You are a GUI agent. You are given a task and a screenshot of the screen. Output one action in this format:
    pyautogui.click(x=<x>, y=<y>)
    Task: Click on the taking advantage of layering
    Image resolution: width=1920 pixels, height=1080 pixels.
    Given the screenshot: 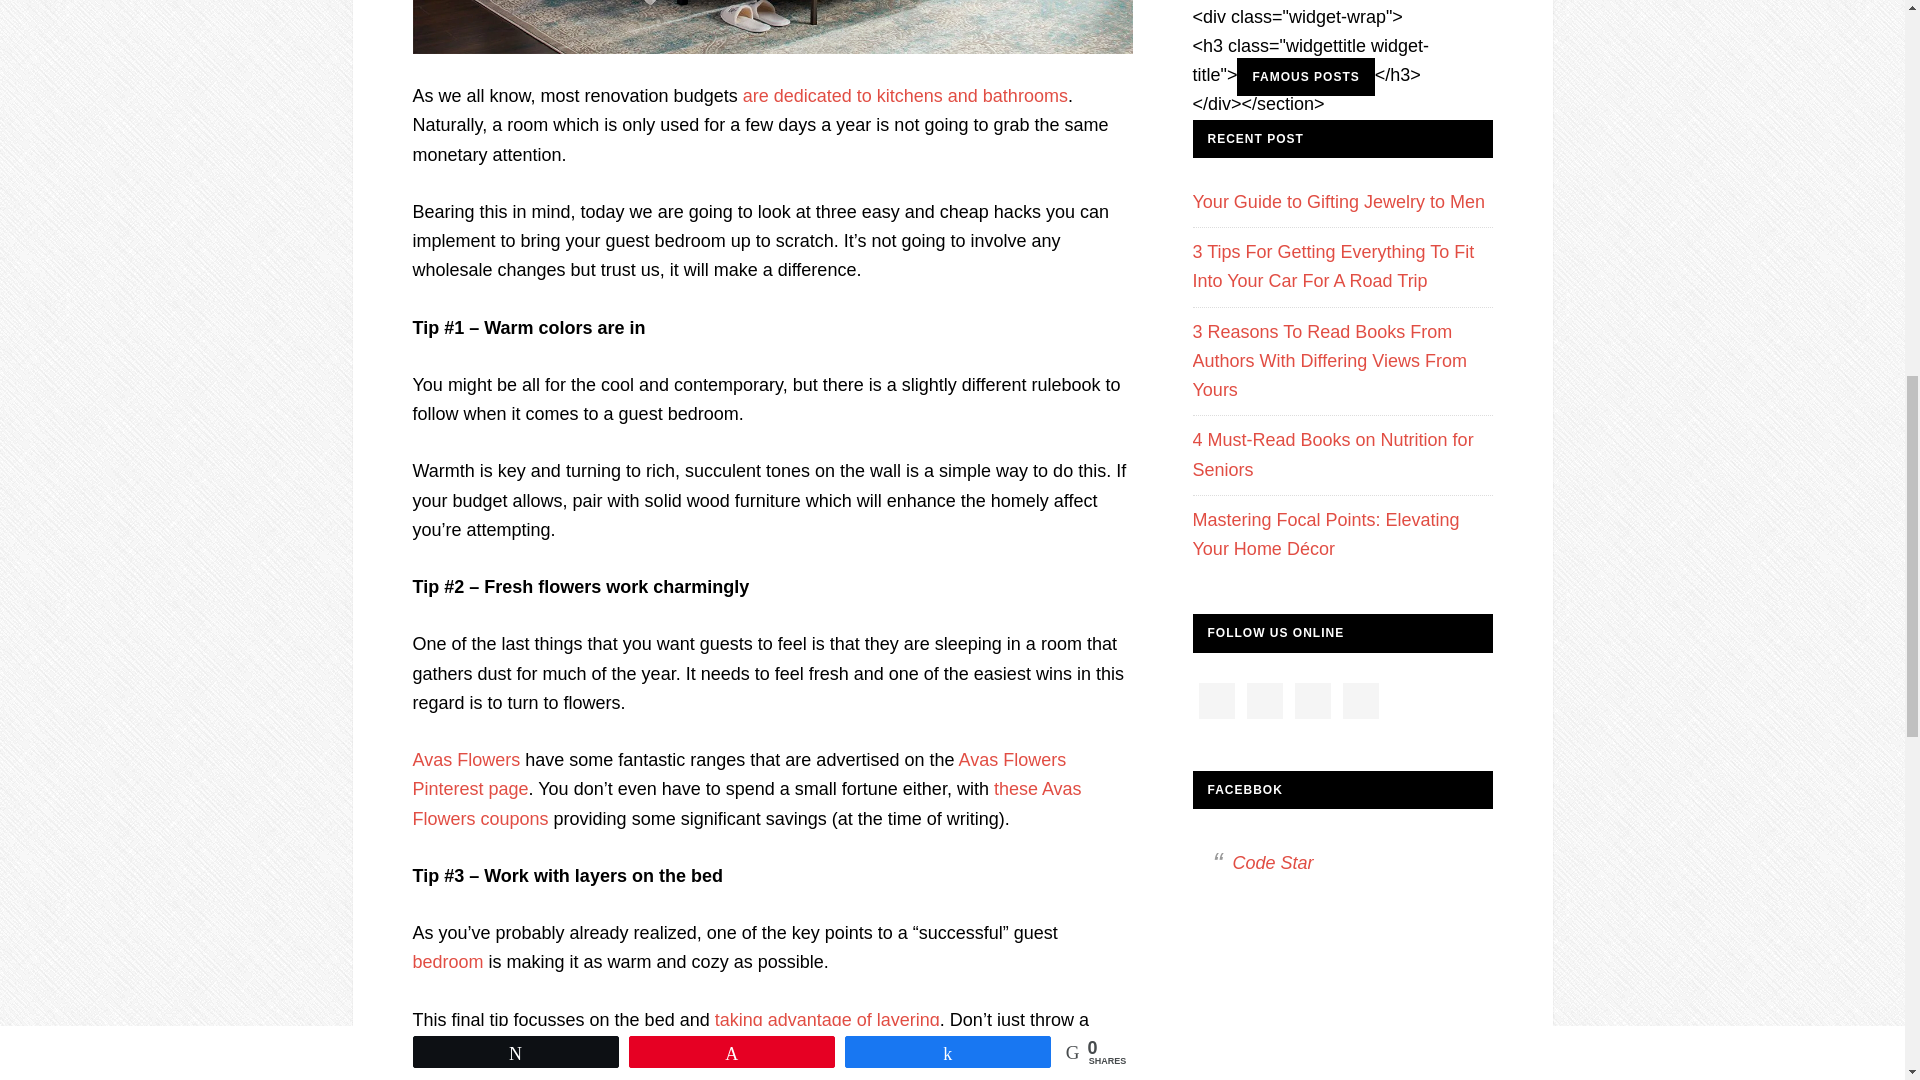 What is the action you would take?
    pyautogui.click(x=827, y=1020)
    